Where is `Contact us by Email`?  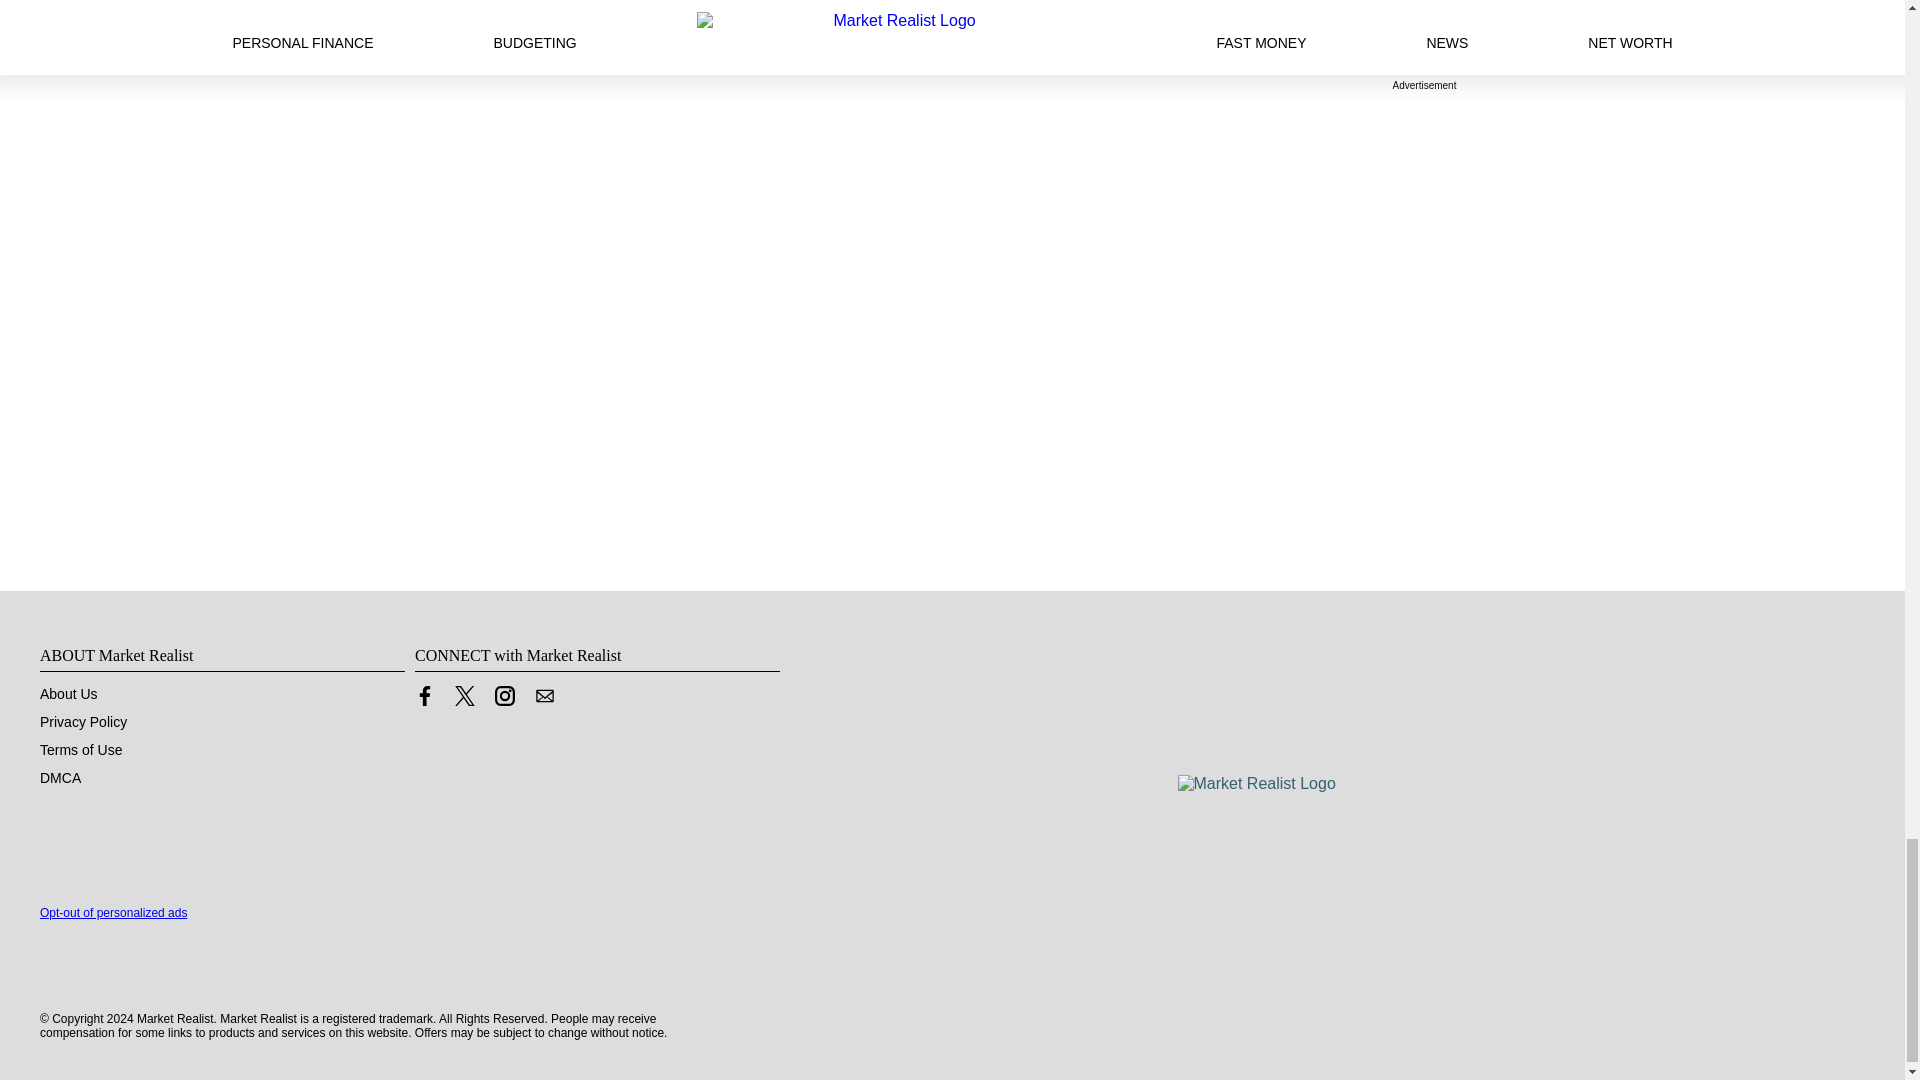
Contact us by Email is located at coordinates (544, 696).